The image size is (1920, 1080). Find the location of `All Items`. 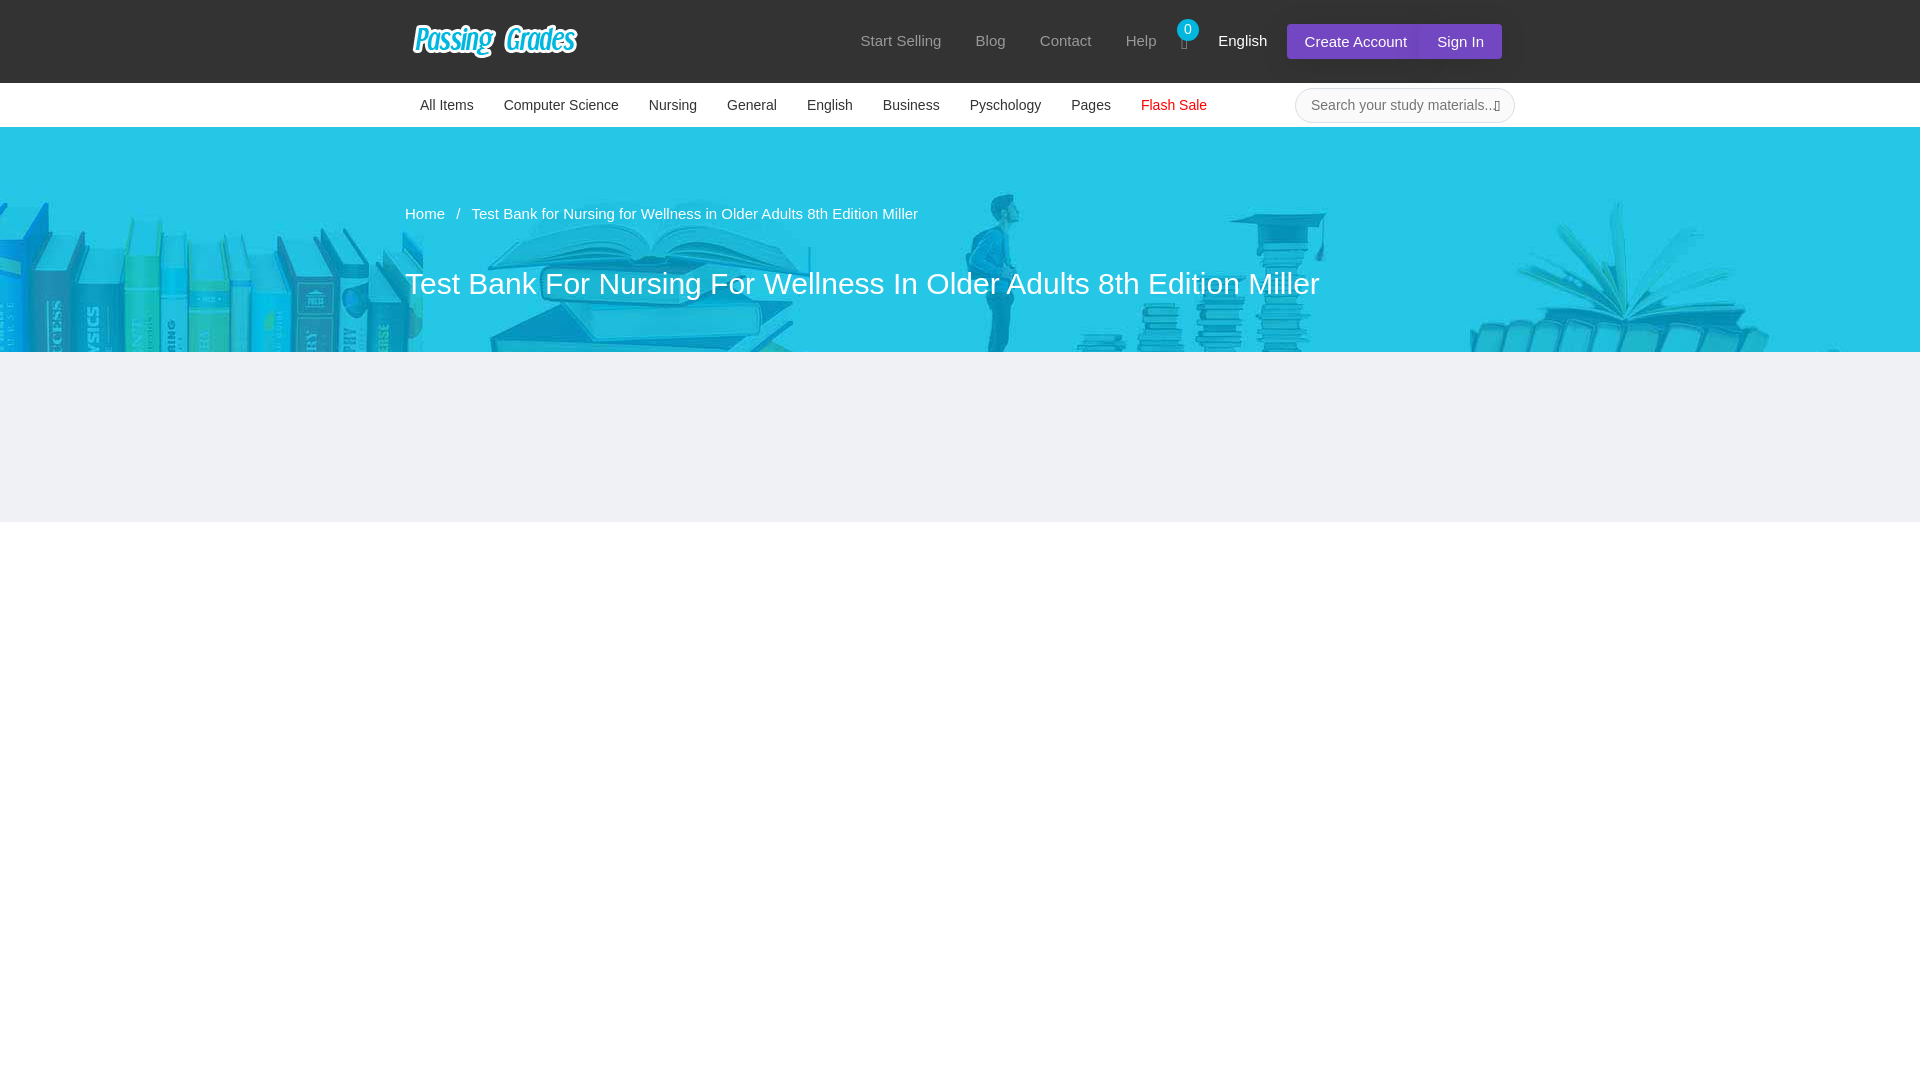

All Items is located at coordinates (447, 104).